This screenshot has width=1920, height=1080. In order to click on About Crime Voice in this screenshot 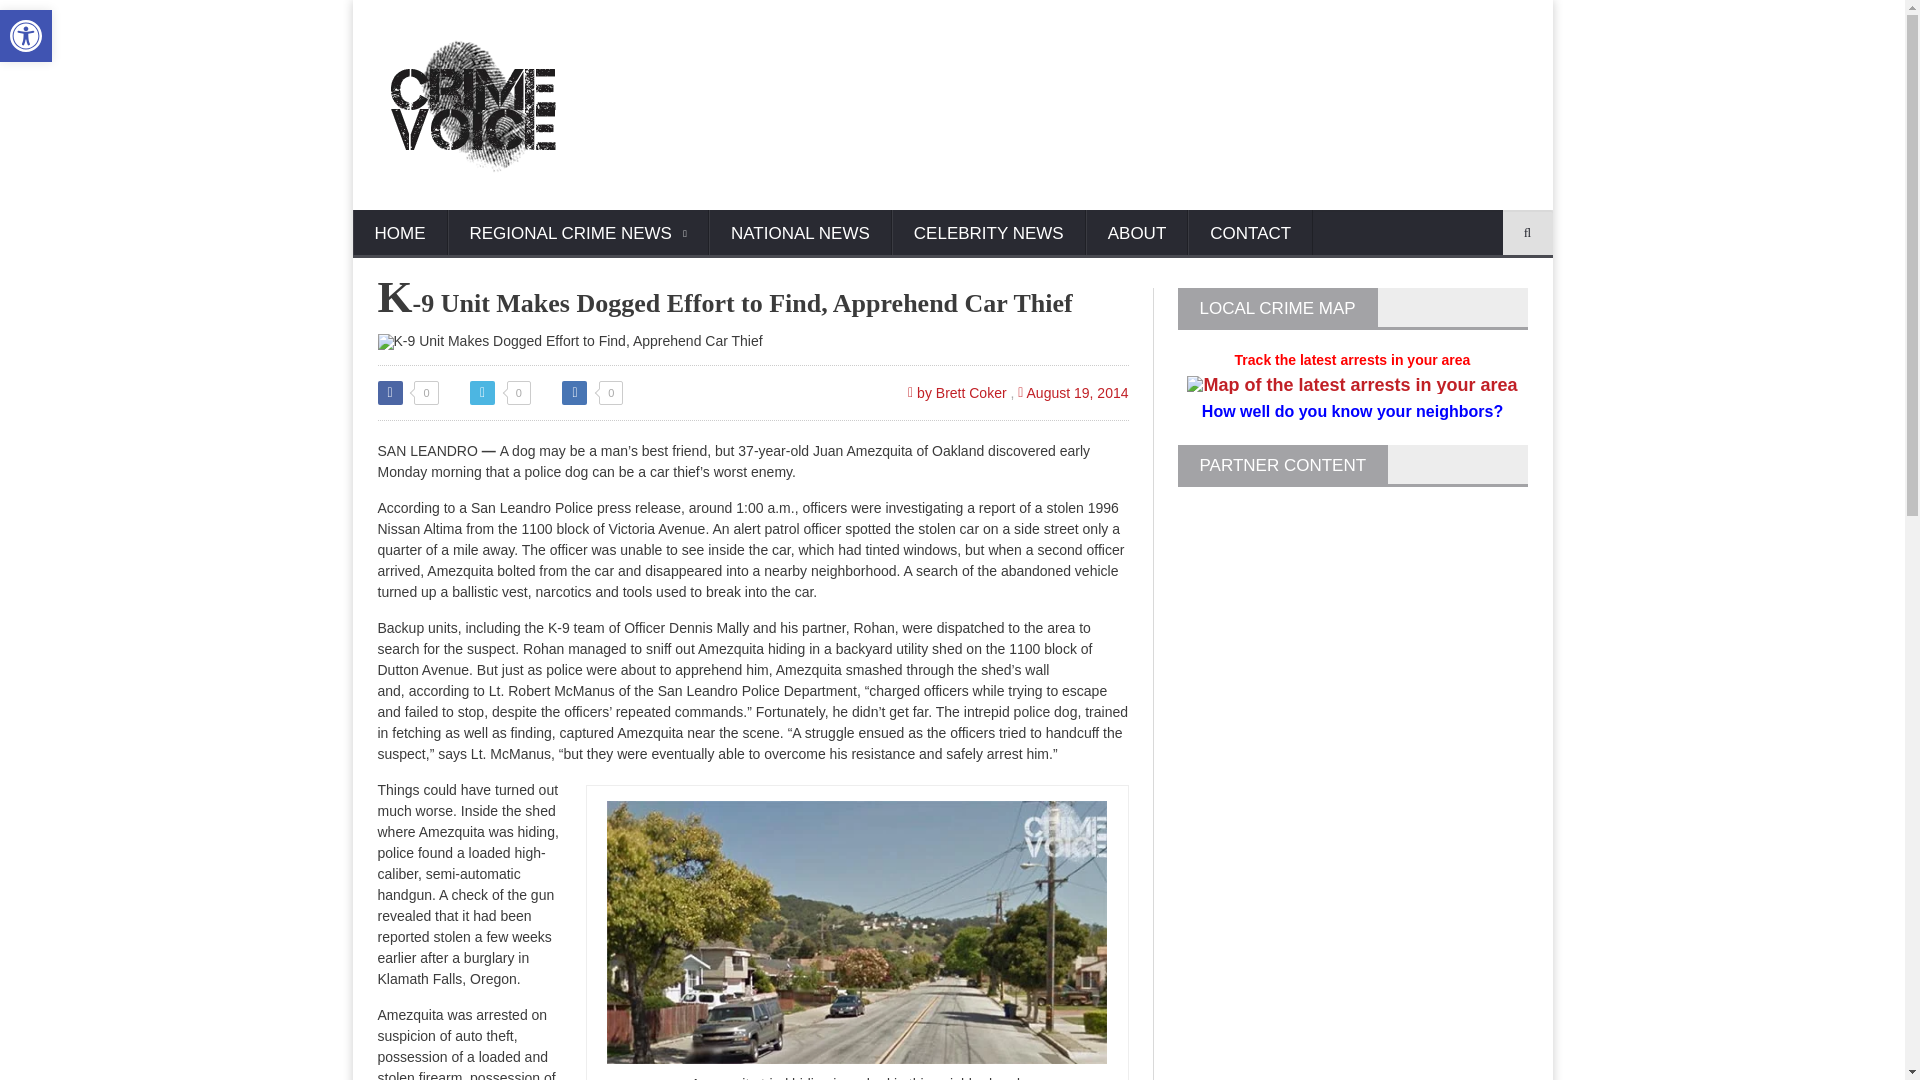, I will do `click(1137, 234)`.